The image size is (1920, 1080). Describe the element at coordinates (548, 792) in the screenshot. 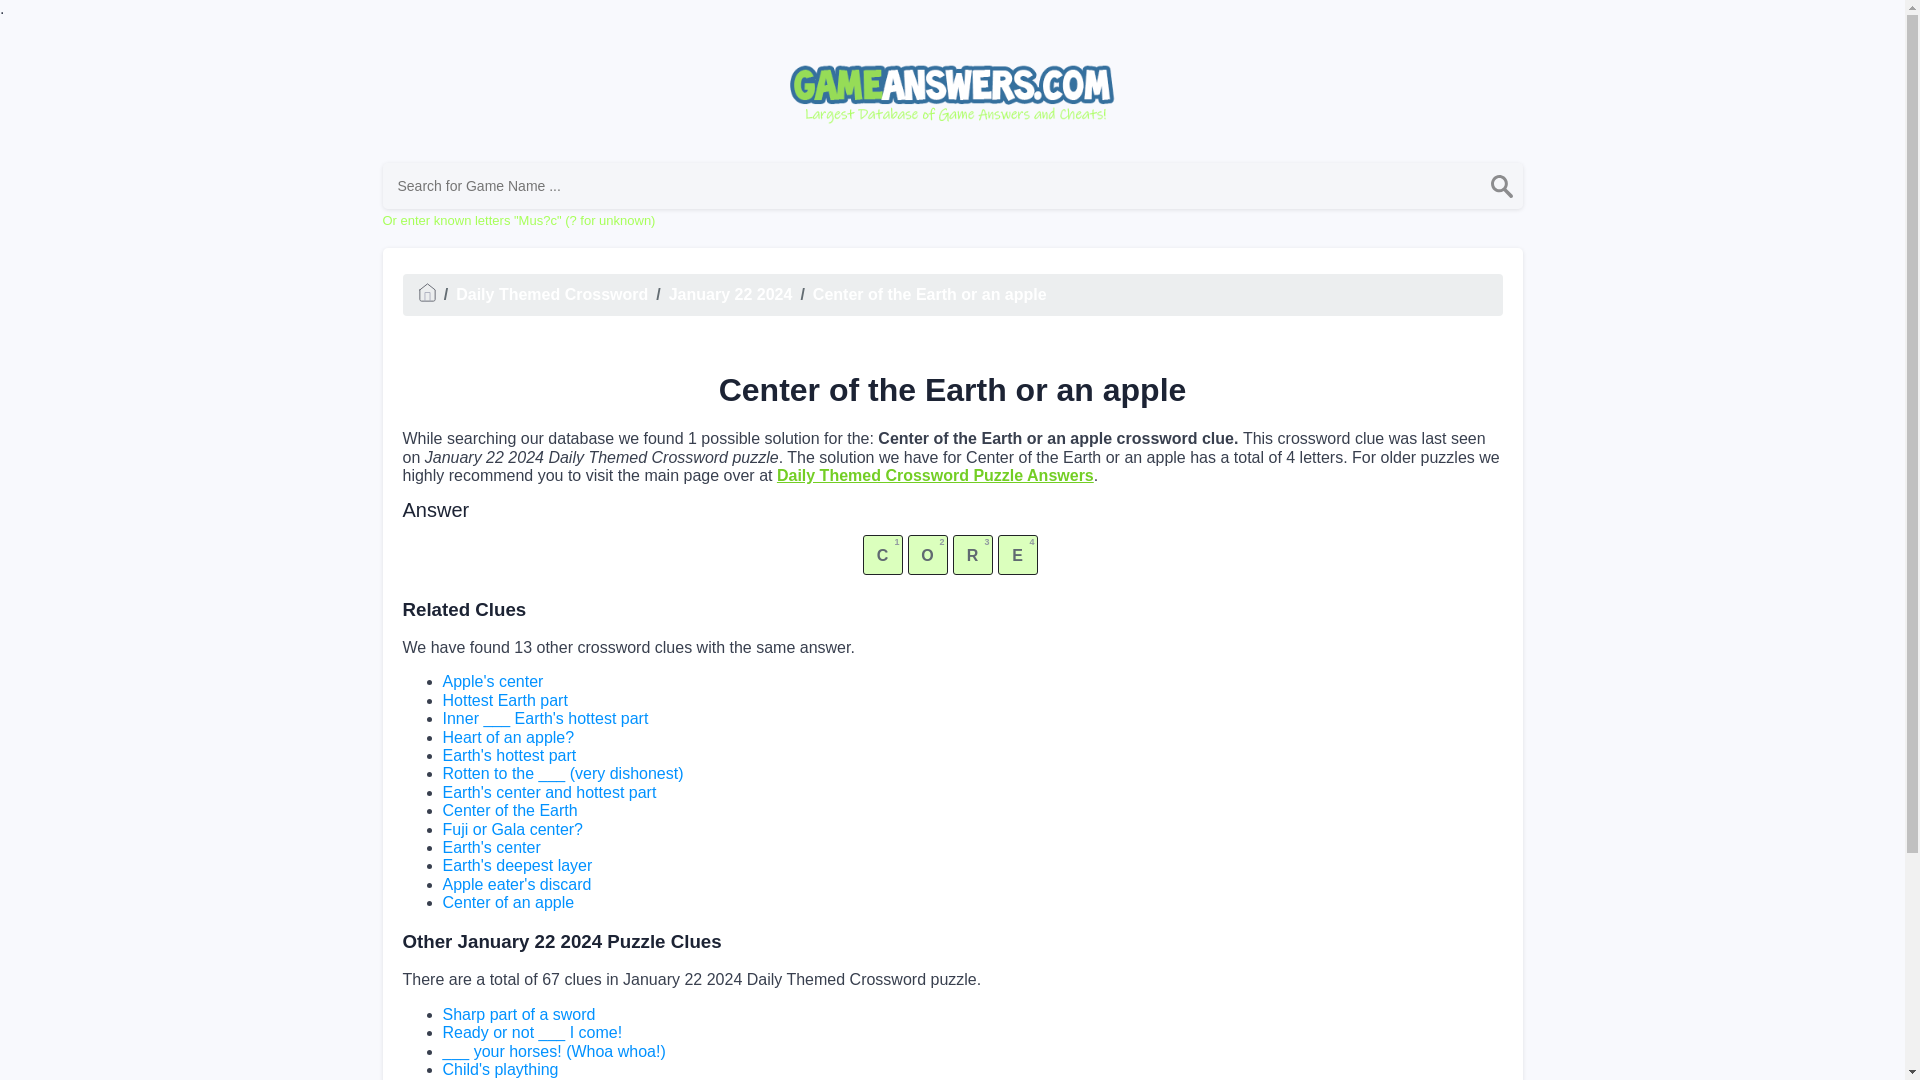

I see `Earth's center and hottest part` at that location.